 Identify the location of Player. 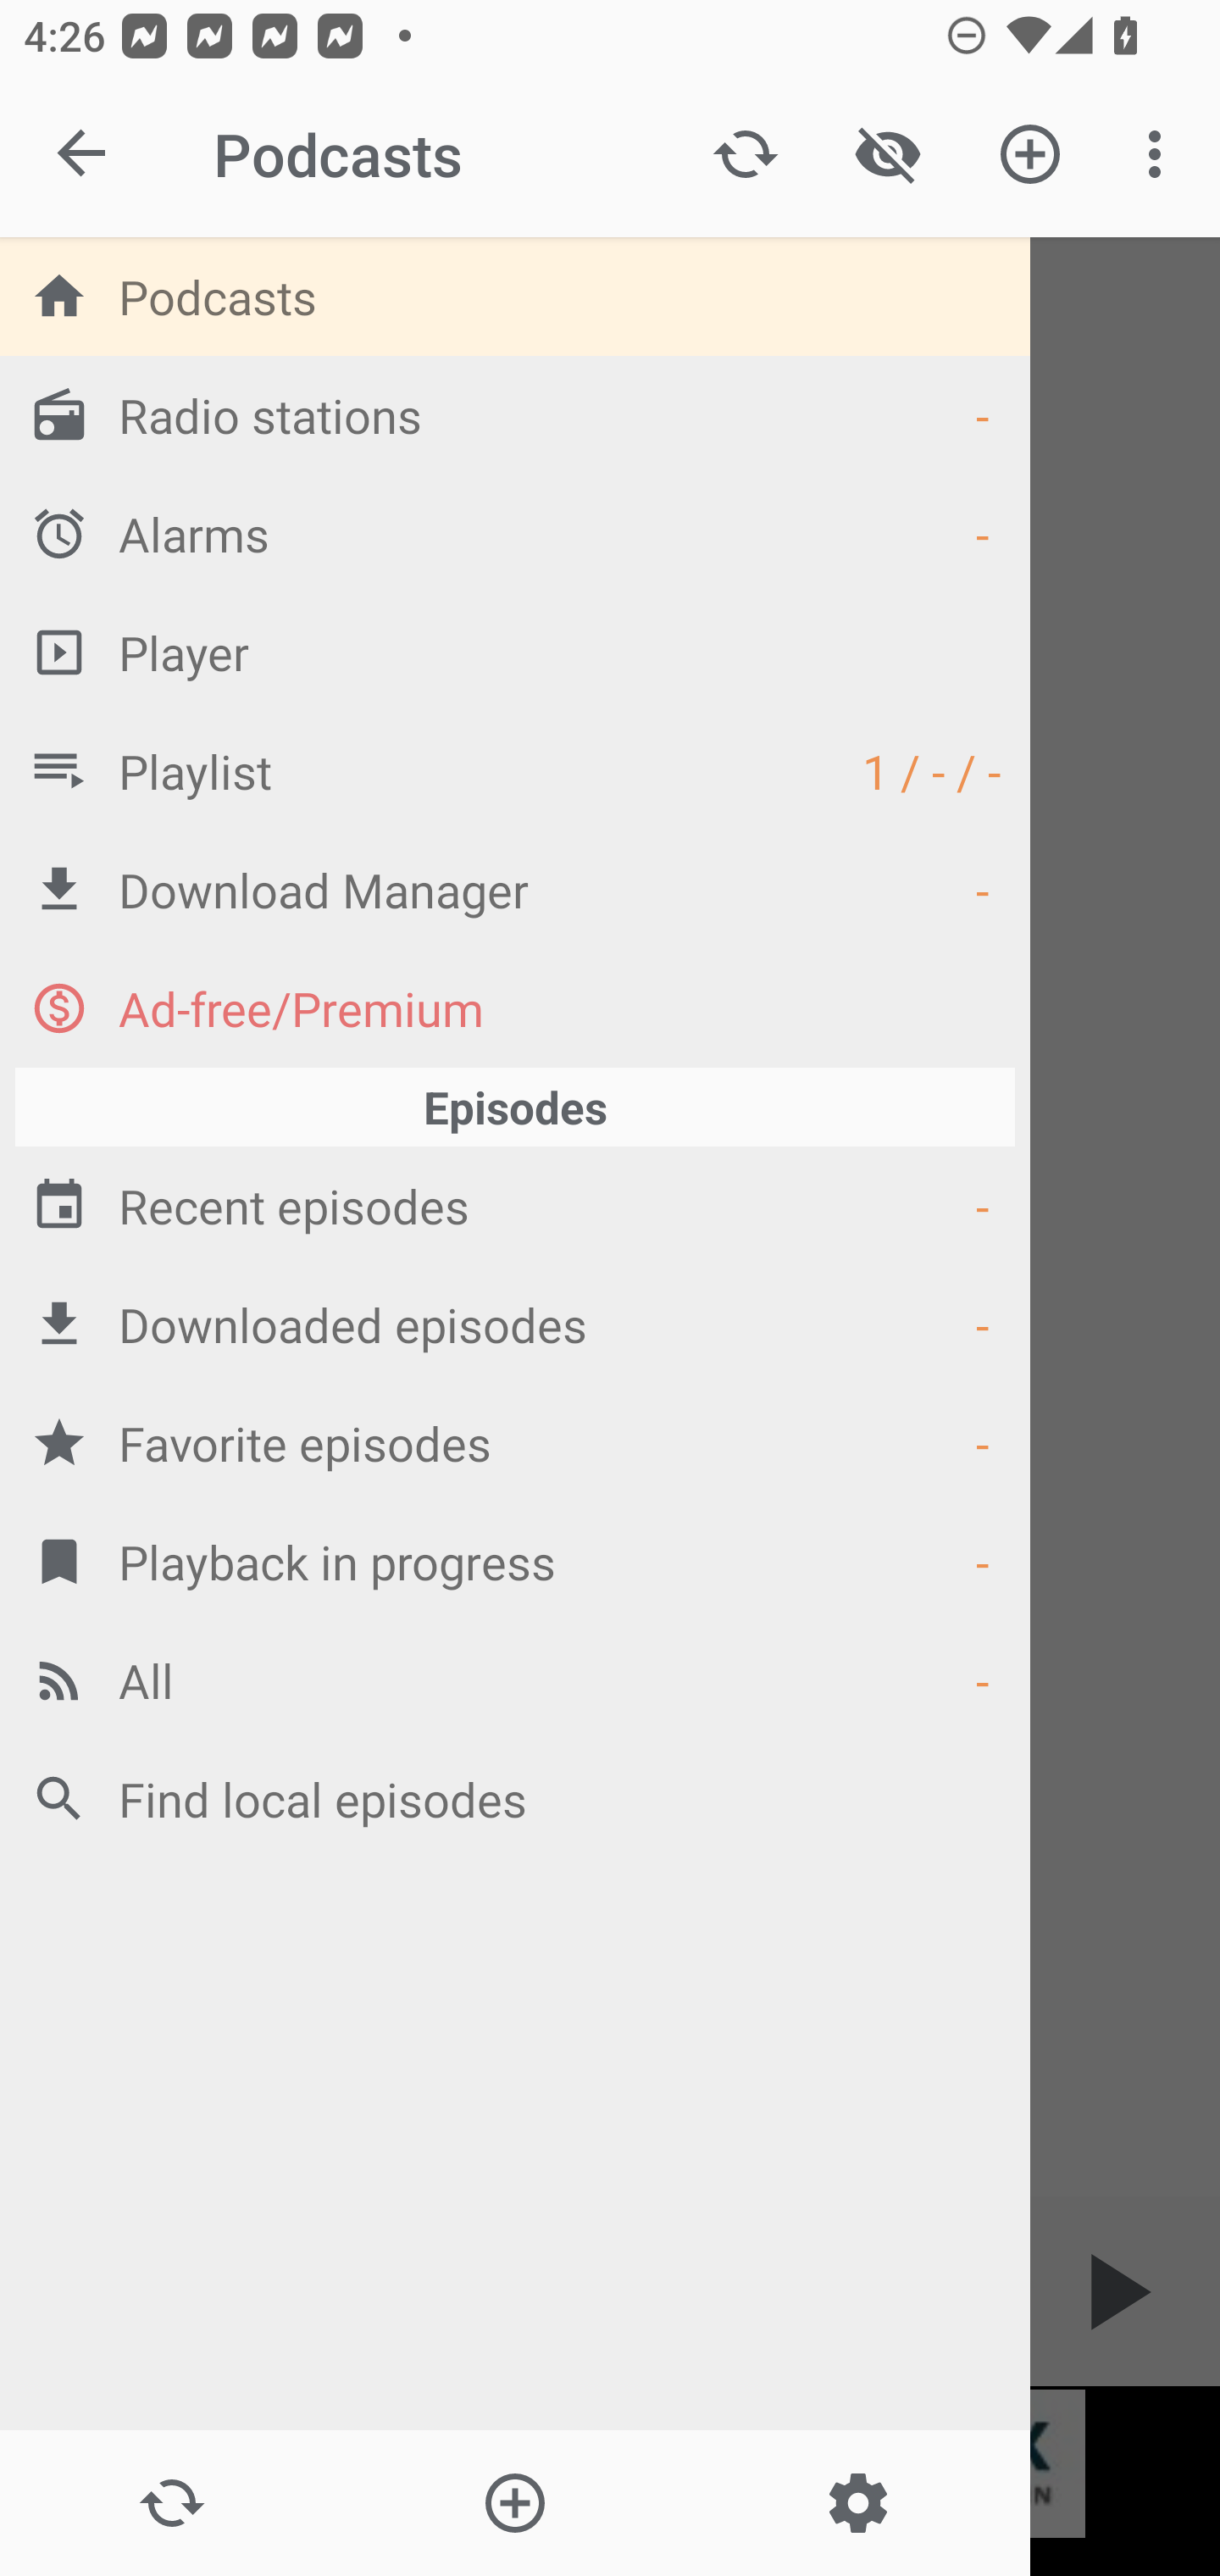
(515, 652).